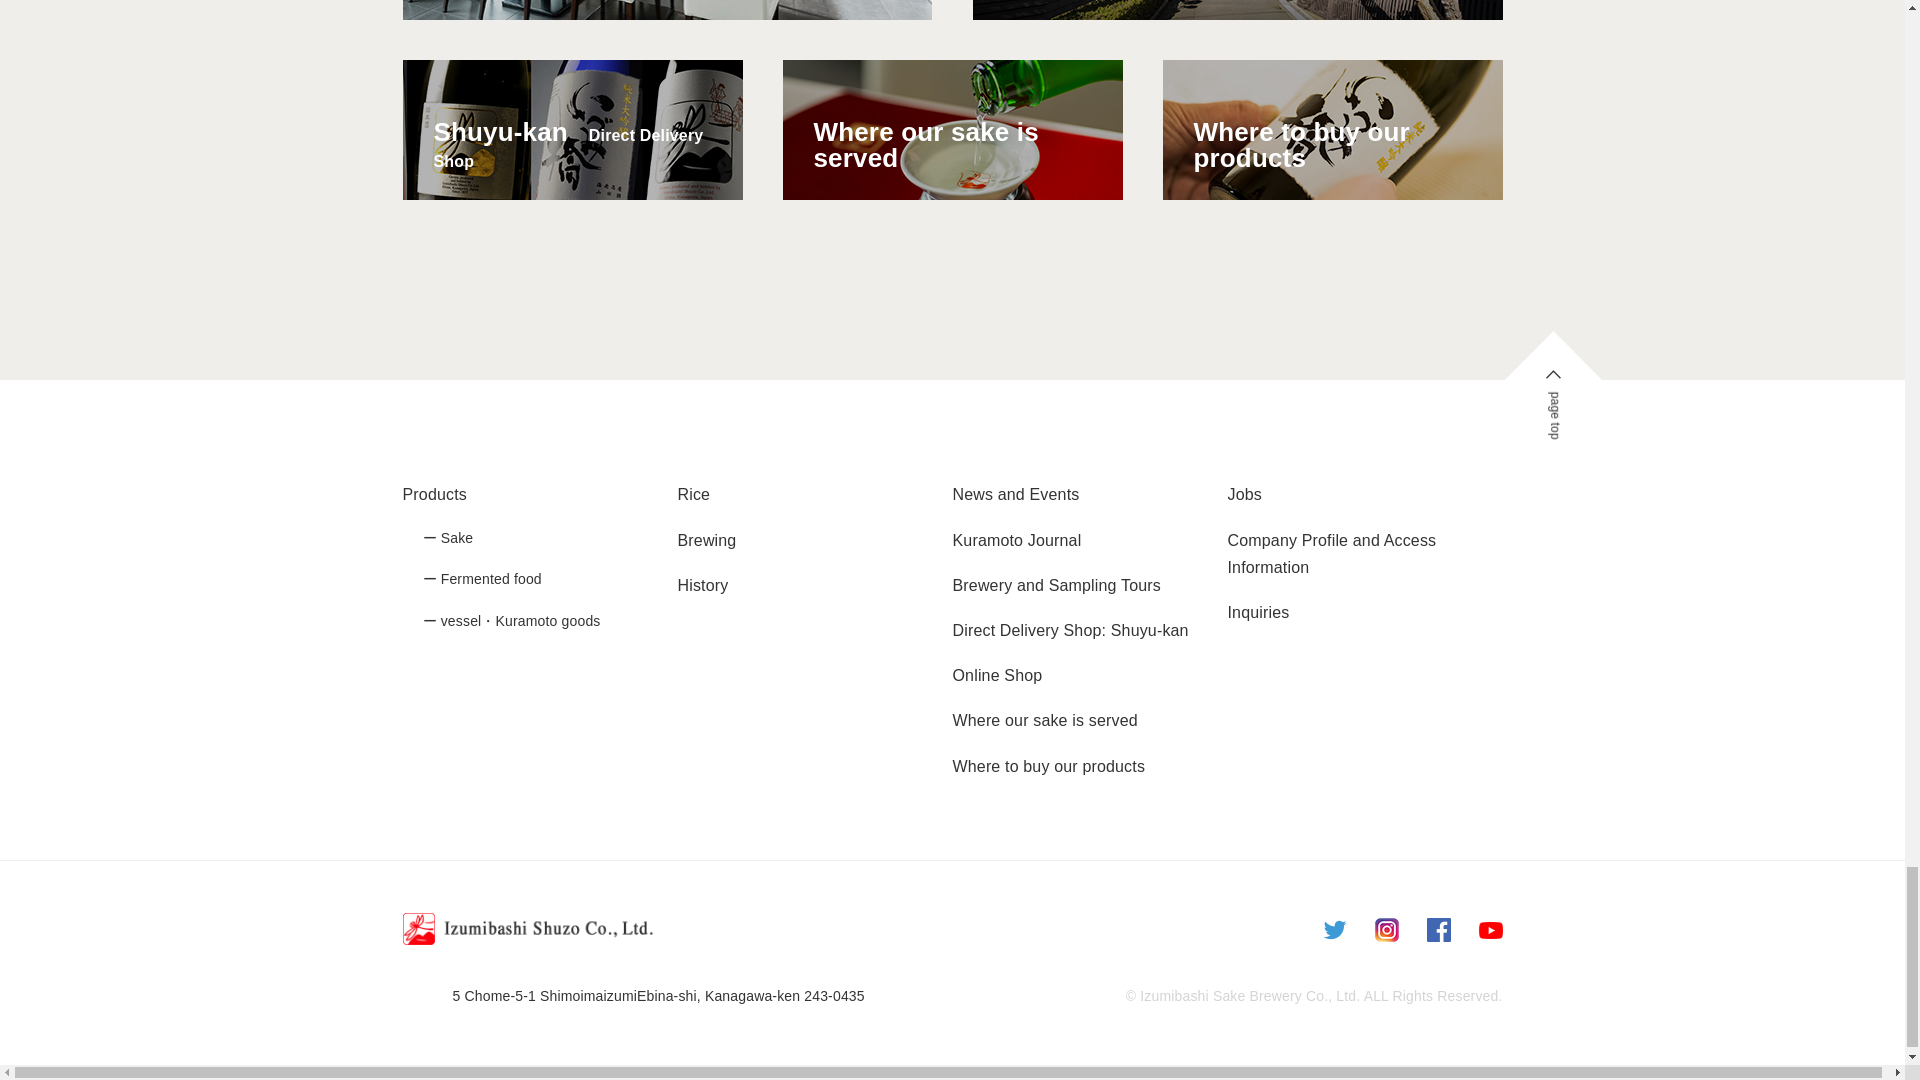  Describe the element at coordinates (703, 585) in the screenshot. I see `History` at that location.